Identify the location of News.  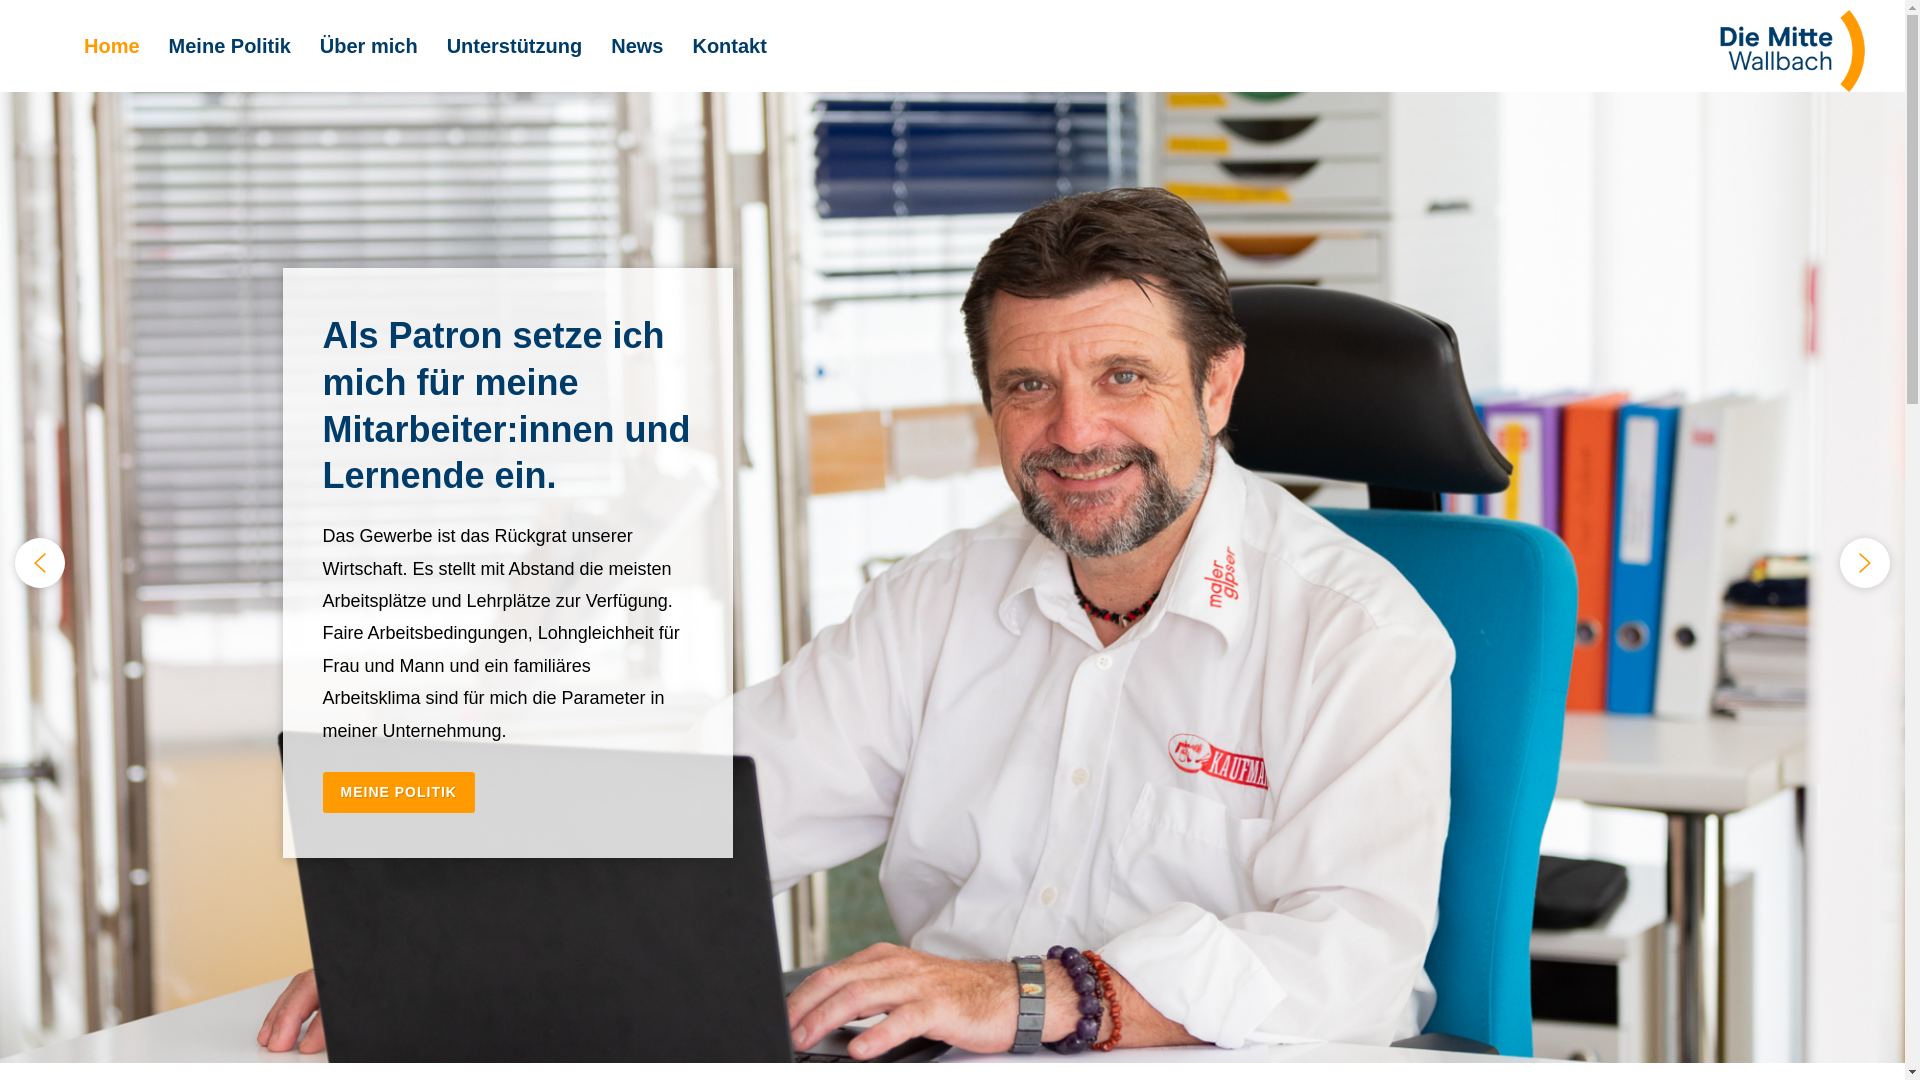
(637, 46).